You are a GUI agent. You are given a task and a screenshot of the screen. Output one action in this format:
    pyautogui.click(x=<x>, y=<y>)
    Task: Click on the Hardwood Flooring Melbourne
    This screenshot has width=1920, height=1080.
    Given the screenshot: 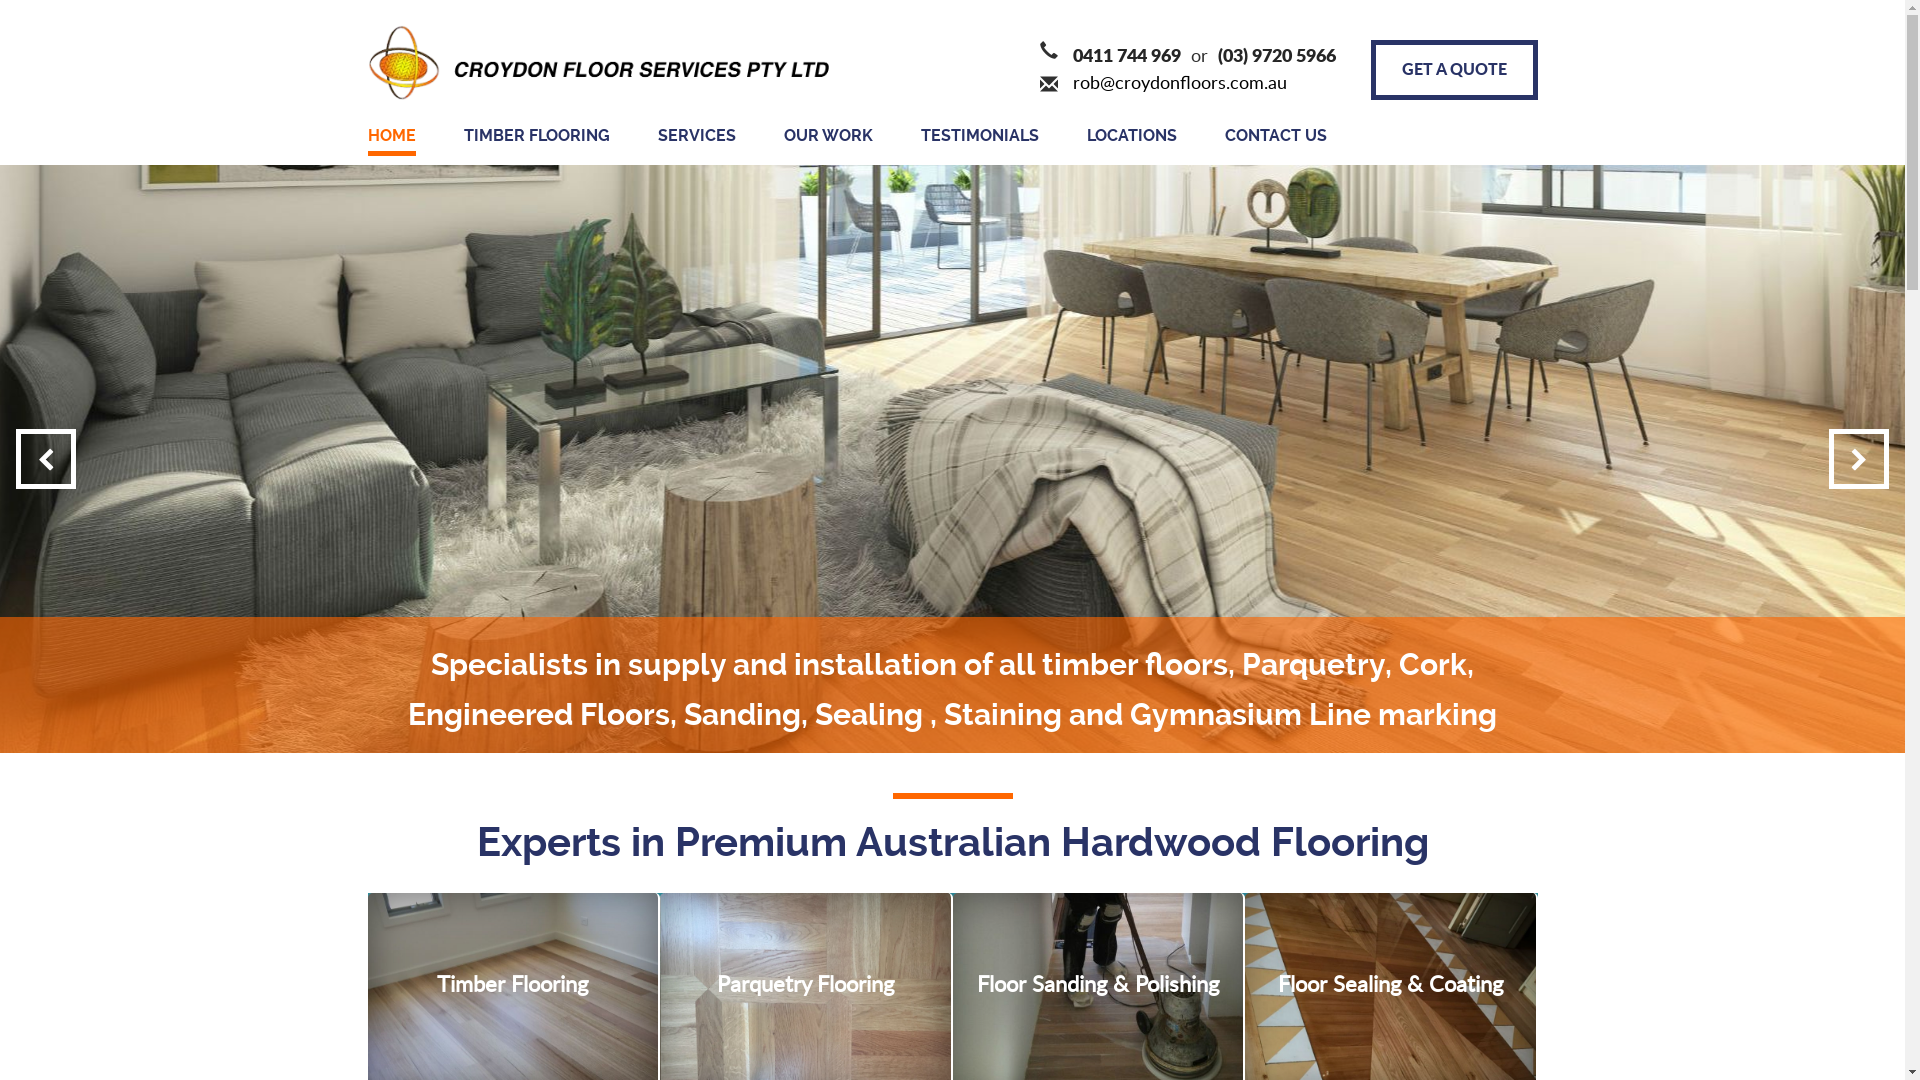 What is the action you would take?
    pyautogui.click(x=600, y=64)
    